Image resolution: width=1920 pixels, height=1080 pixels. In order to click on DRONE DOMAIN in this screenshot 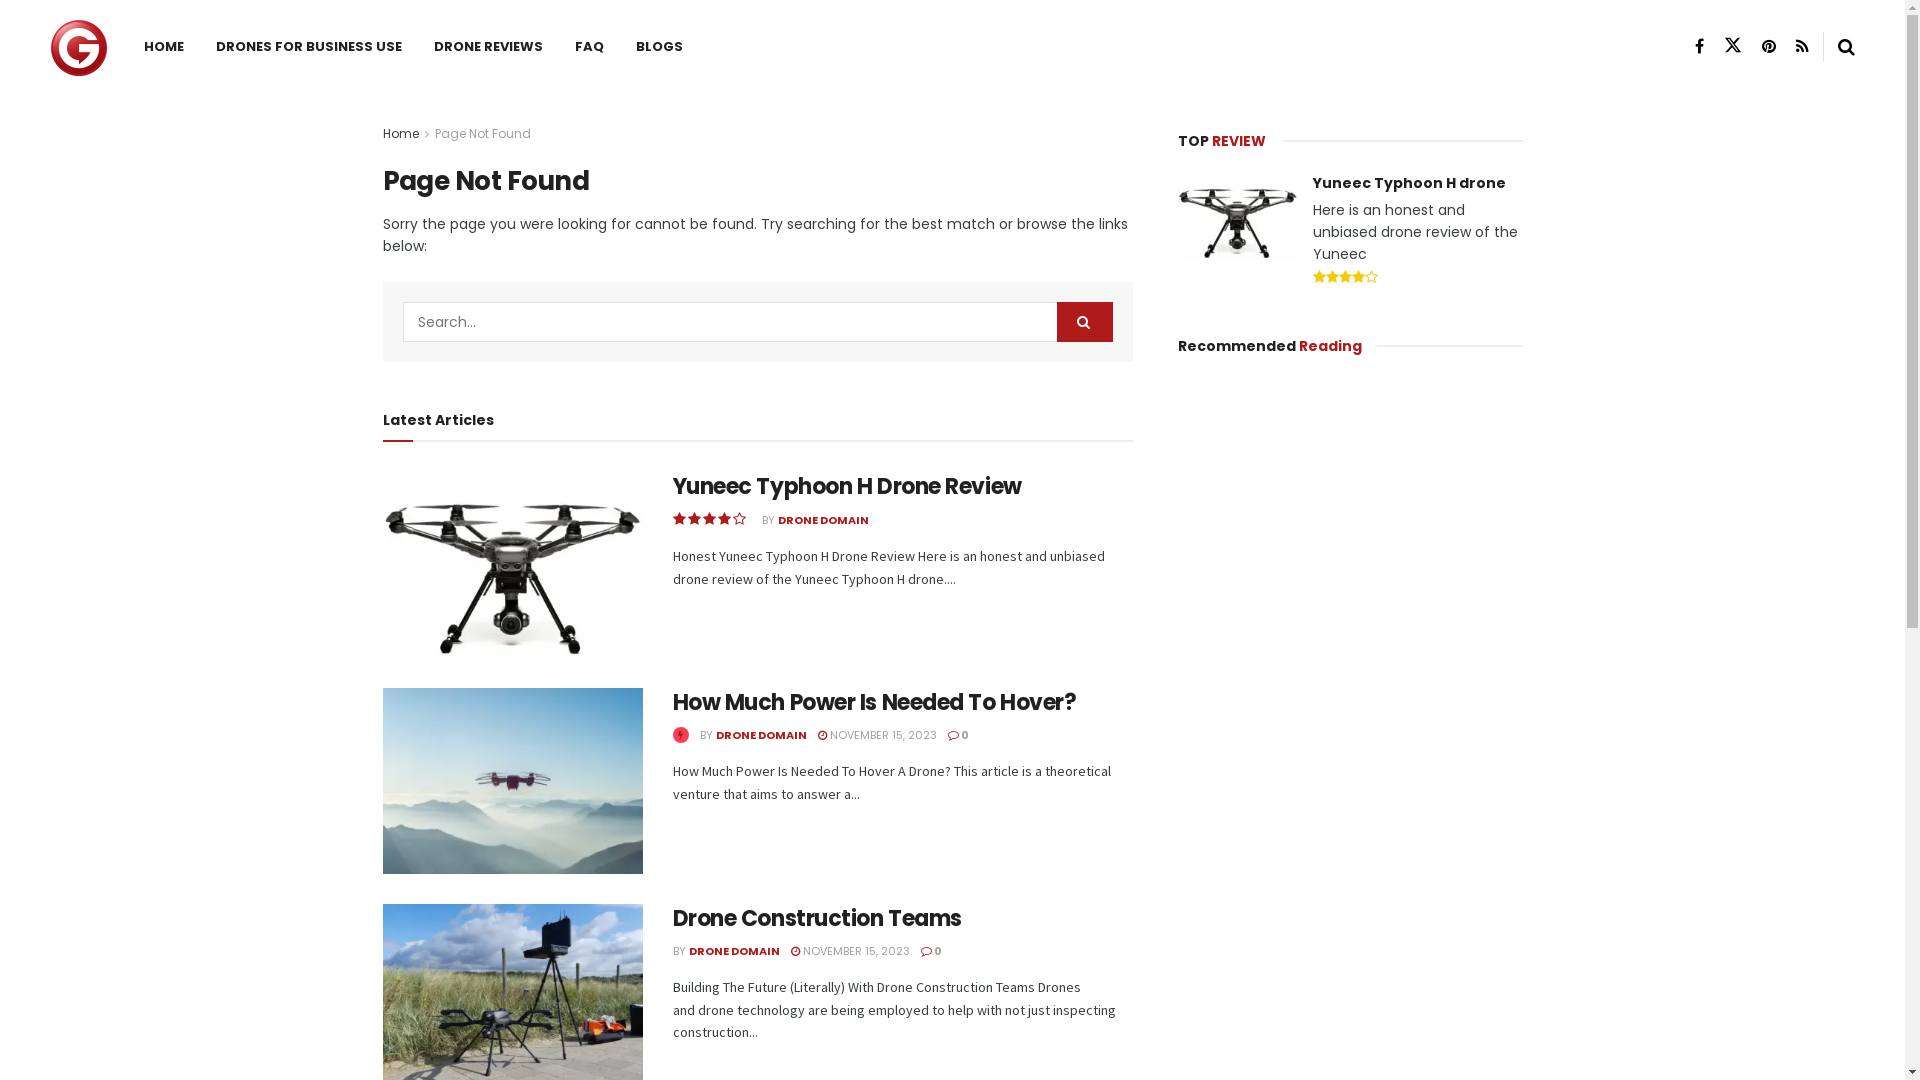, I will do `click(824, 520)`.